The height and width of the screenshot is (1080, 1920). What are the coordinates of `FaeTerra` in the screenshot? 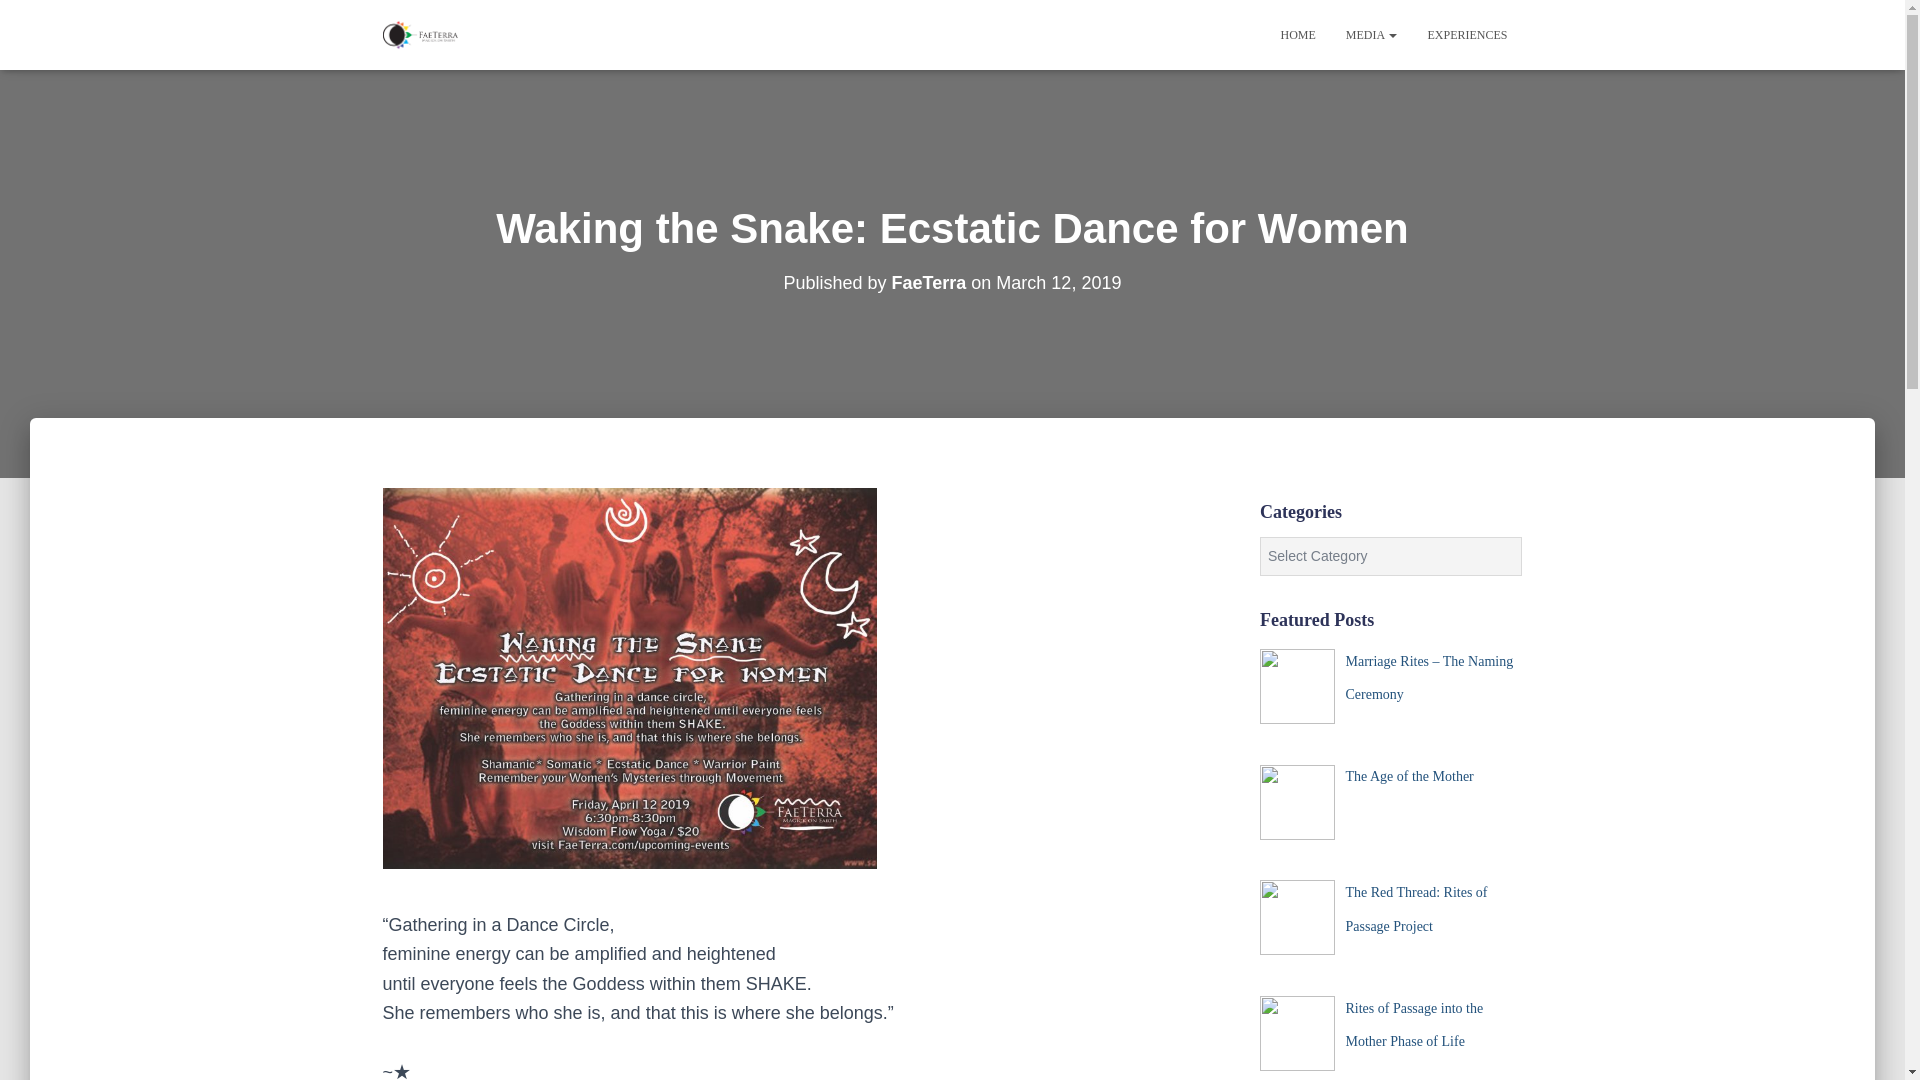 It's located at (930, 282).